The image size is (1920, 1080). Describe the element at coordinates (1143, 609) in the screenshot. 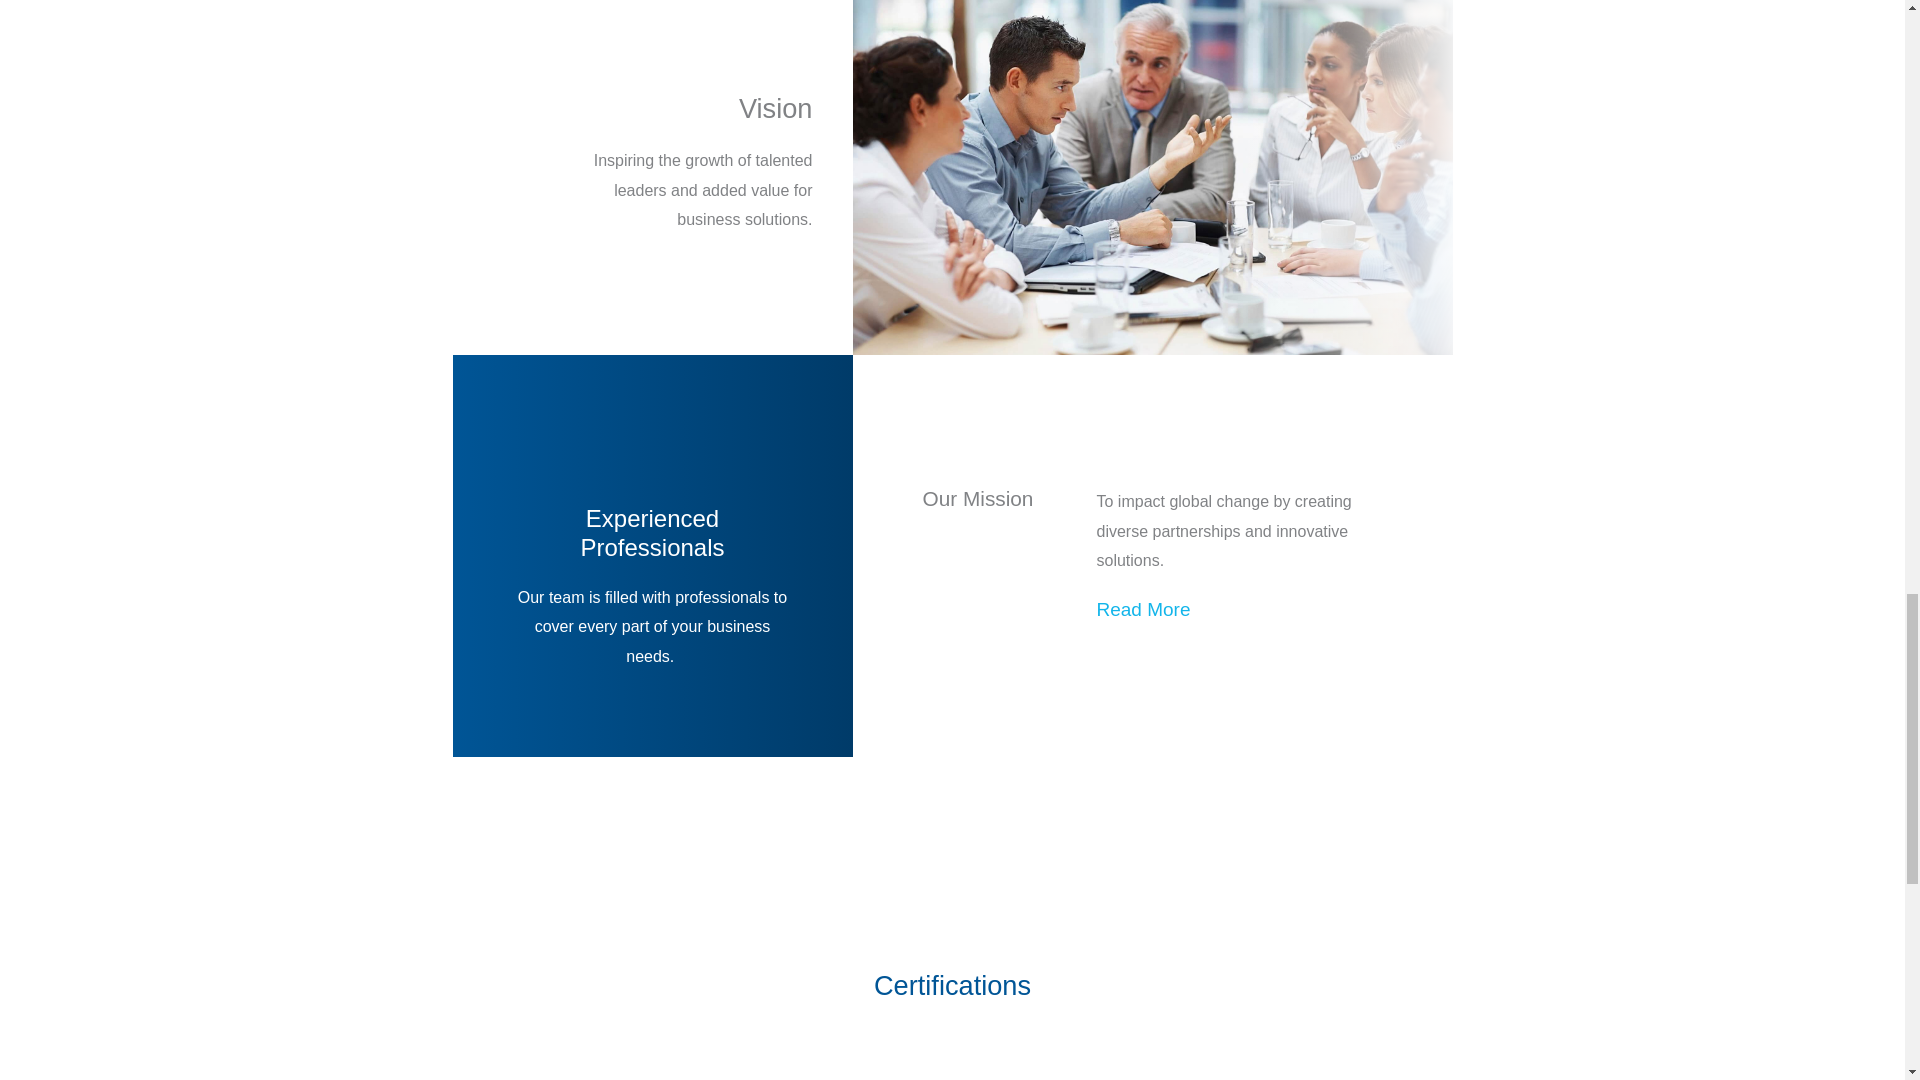

I see `Read More` at that location.